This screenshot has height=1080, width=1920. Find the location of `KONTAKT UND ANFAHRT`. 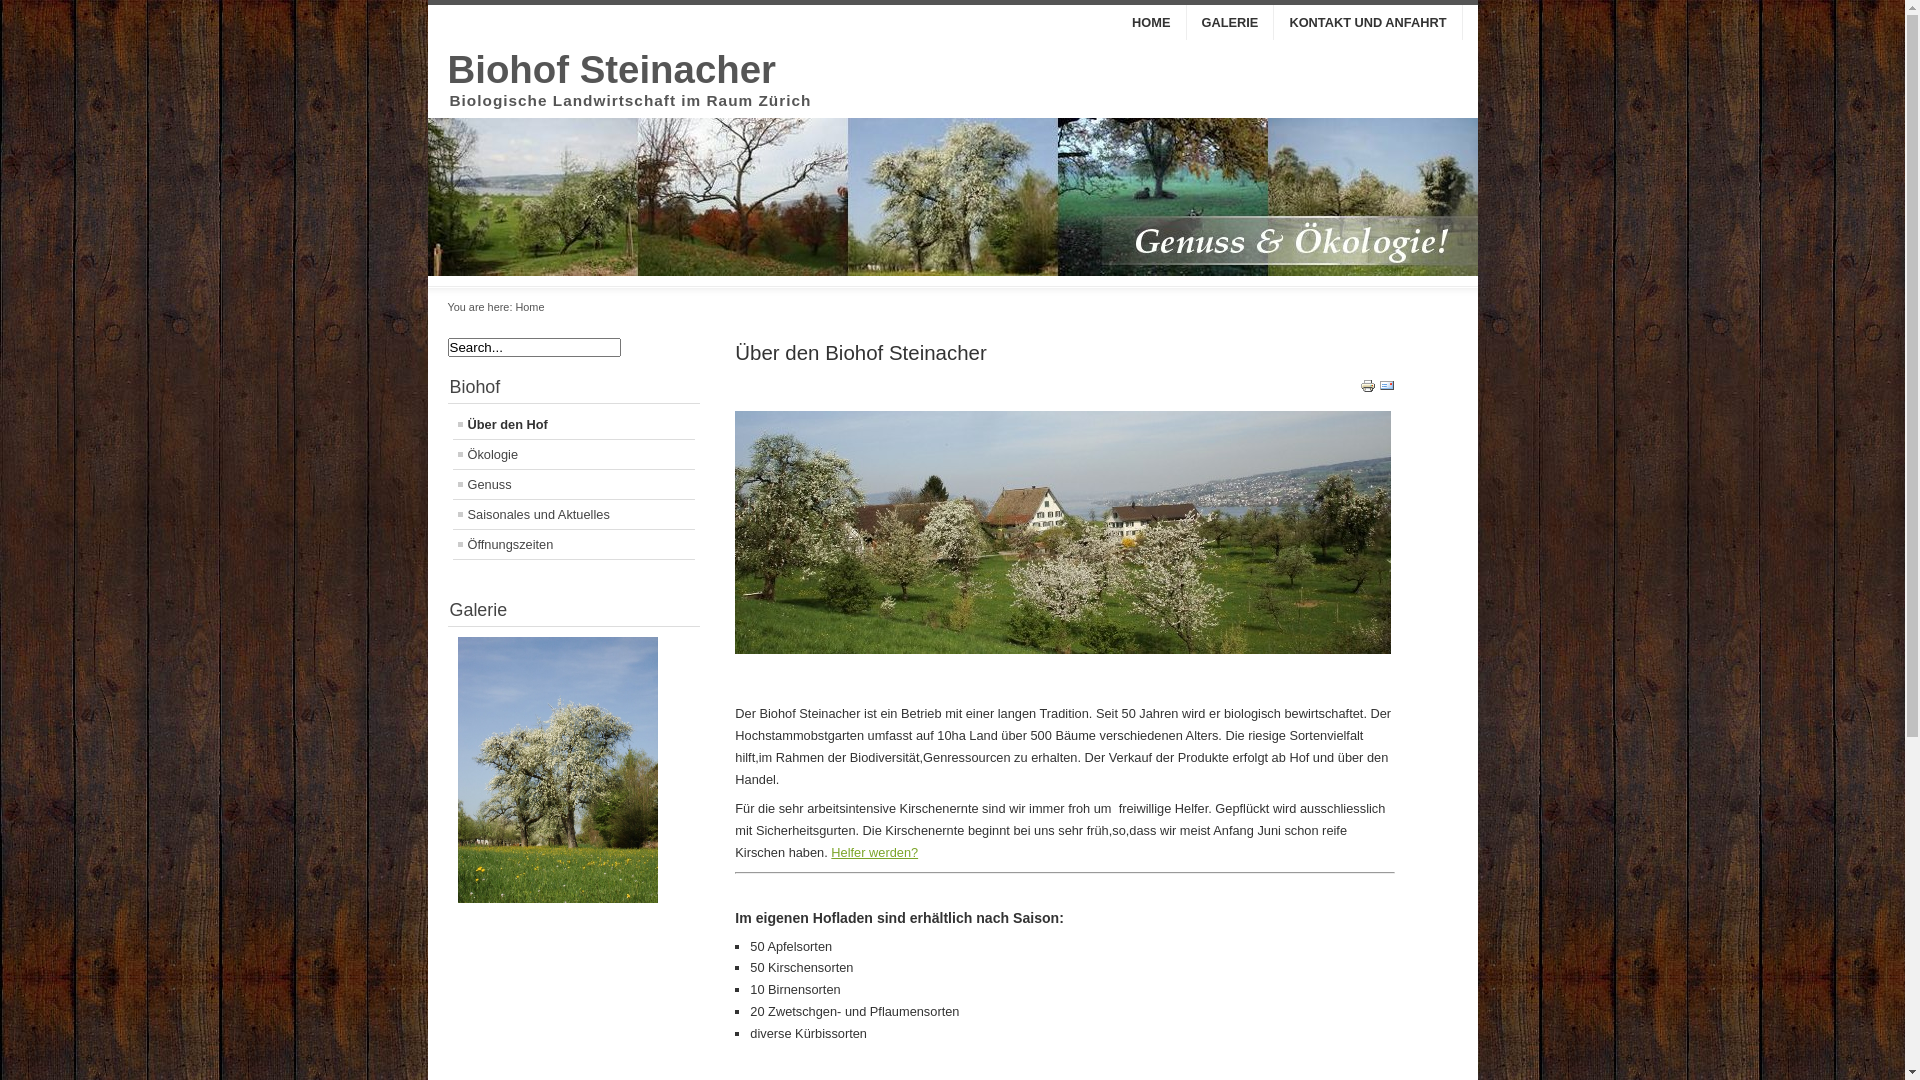

KONTAKT UND ANFAHRT is located at coordinates (1368, 22).